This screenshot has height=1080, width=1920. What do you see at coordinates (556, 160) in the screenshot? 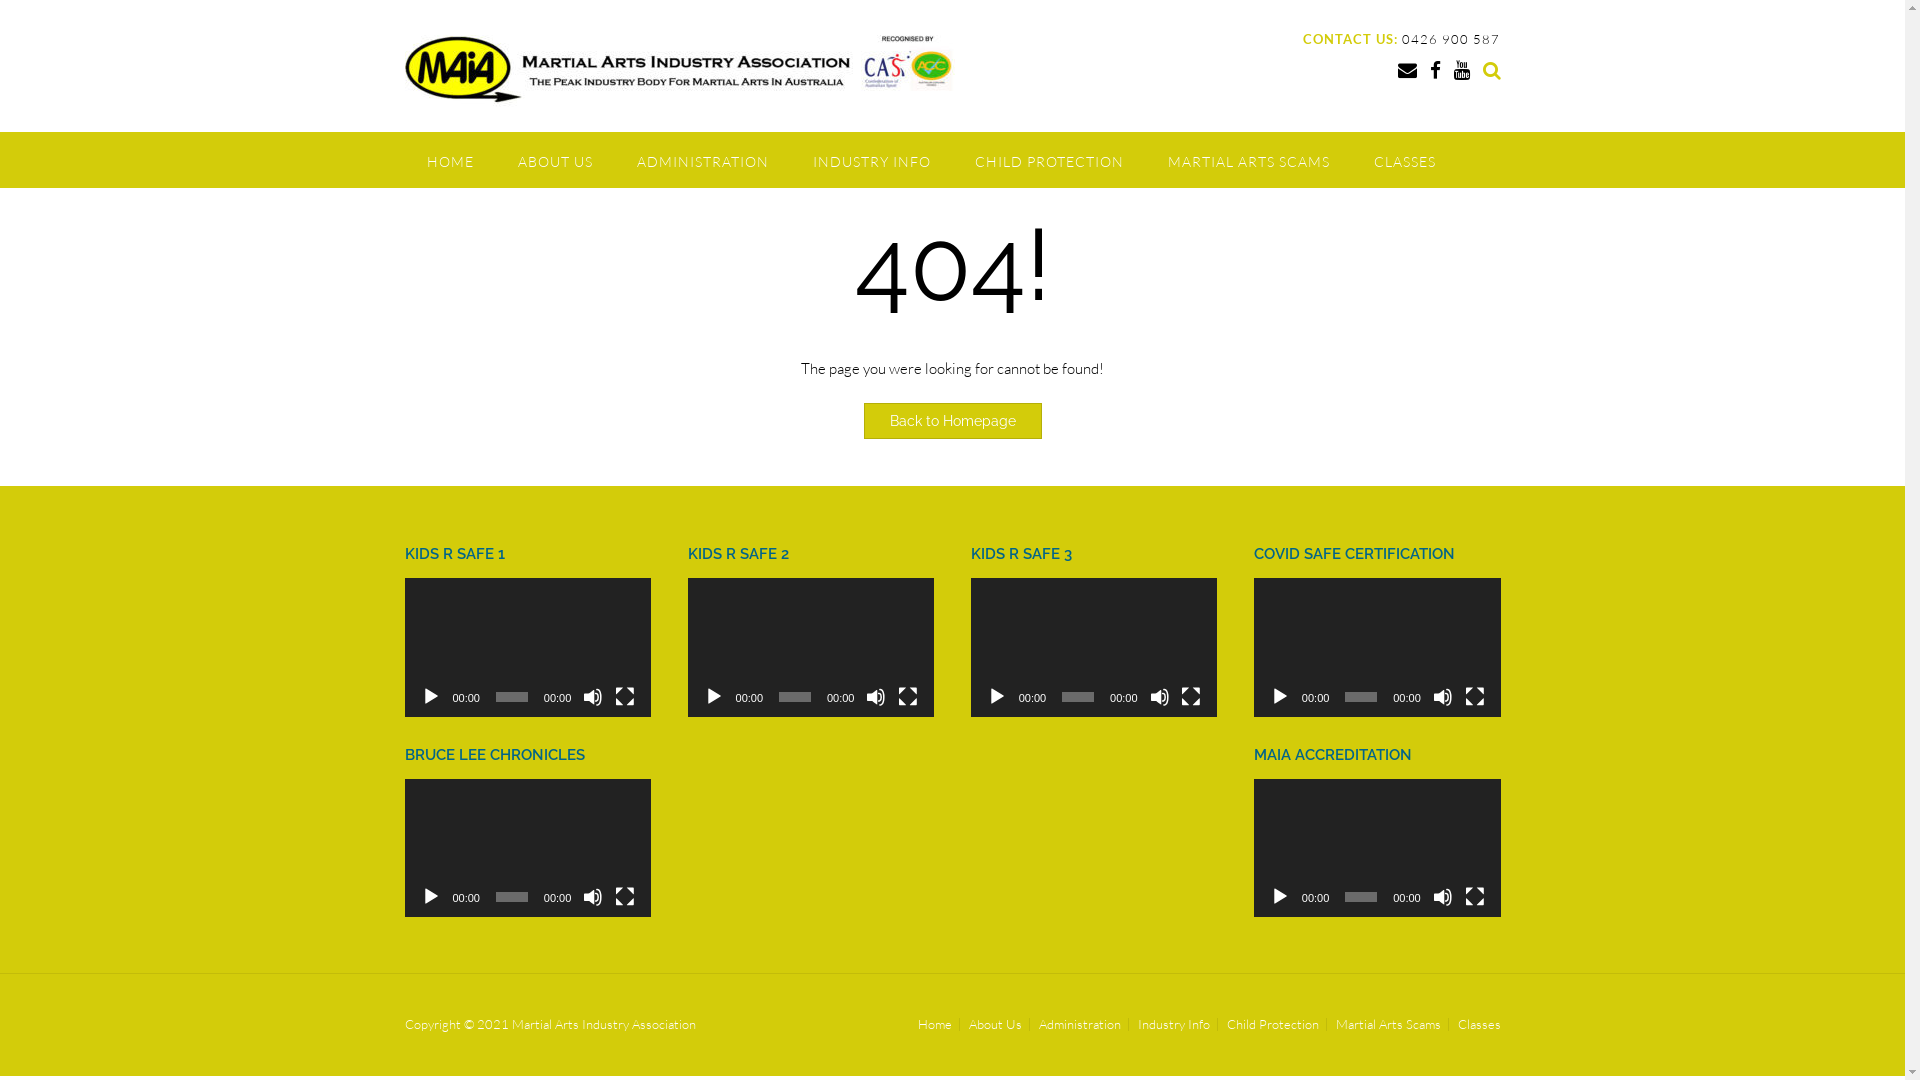
I see `ABOUT US` at bounding box center [556, 160].